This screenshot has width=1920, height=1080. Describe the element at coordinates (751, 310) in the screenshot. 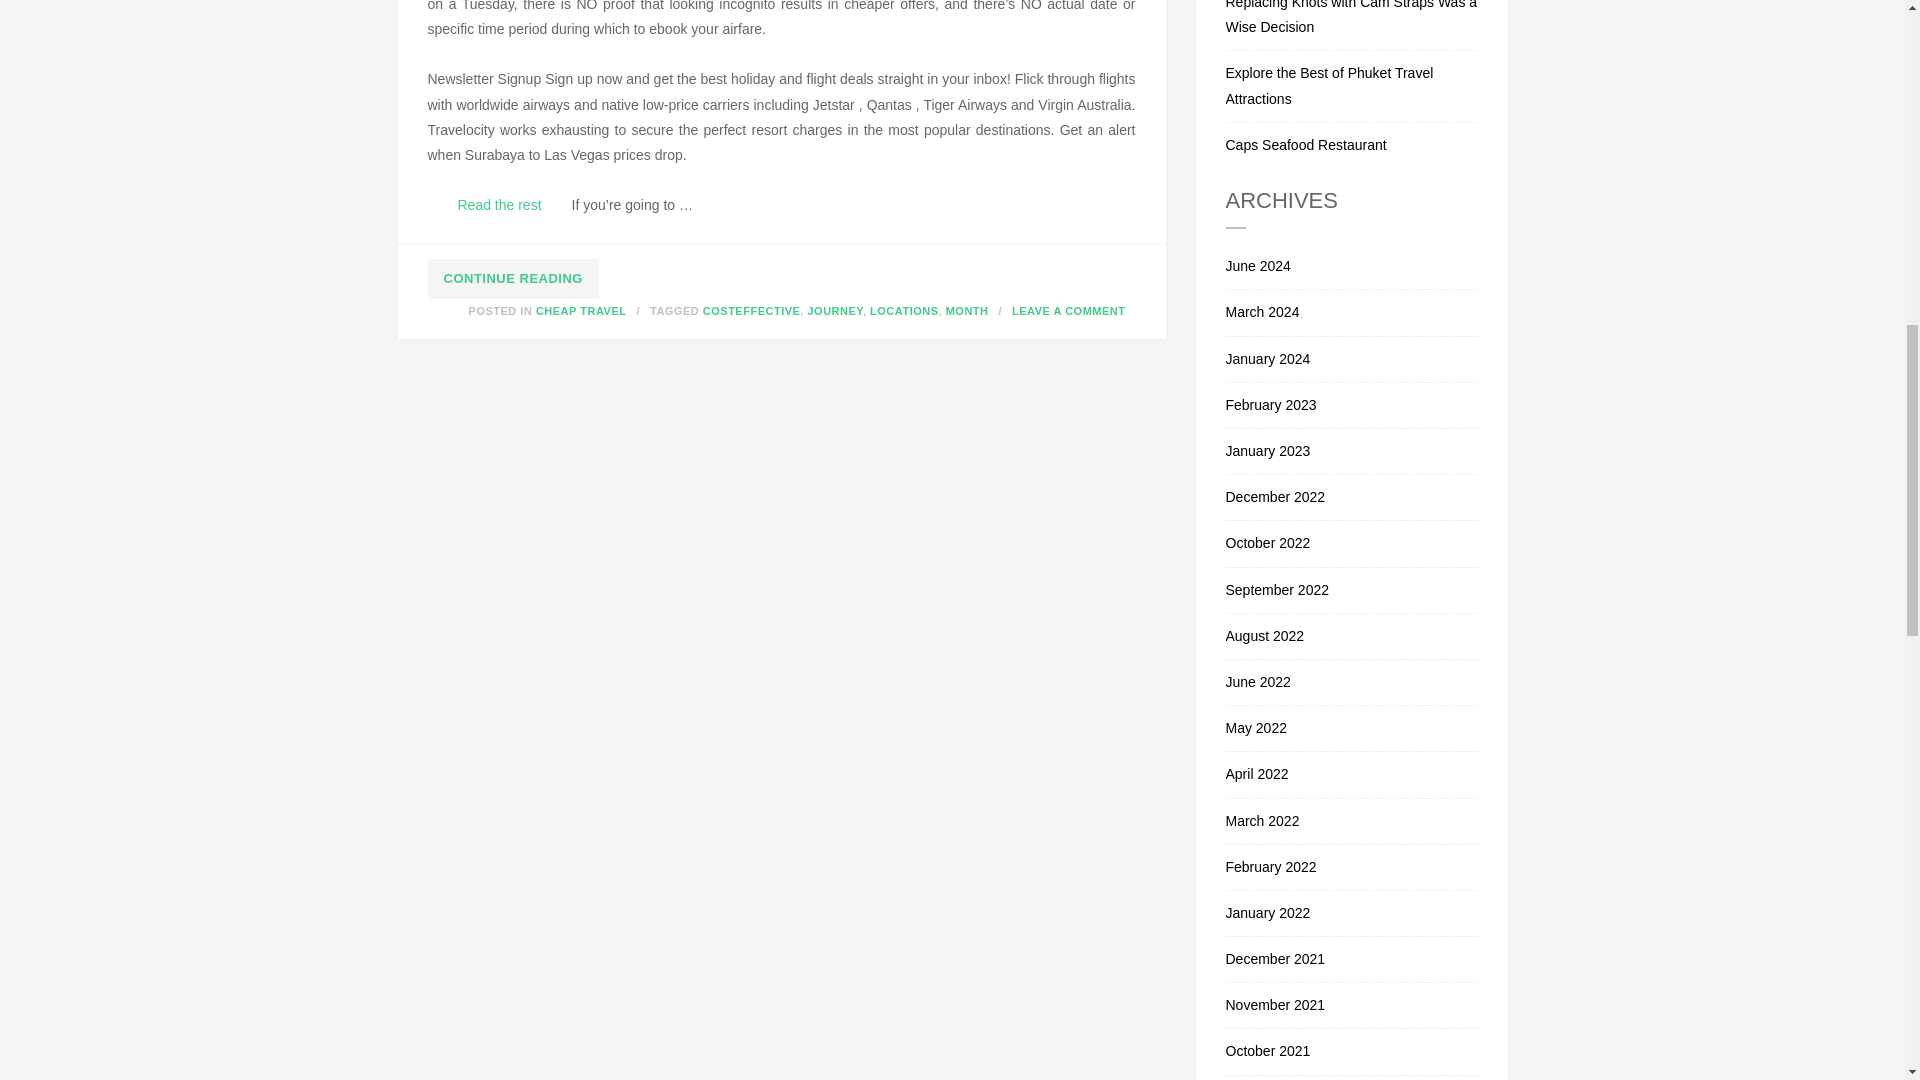

I see `COSTEFFECTIVE` at that location.